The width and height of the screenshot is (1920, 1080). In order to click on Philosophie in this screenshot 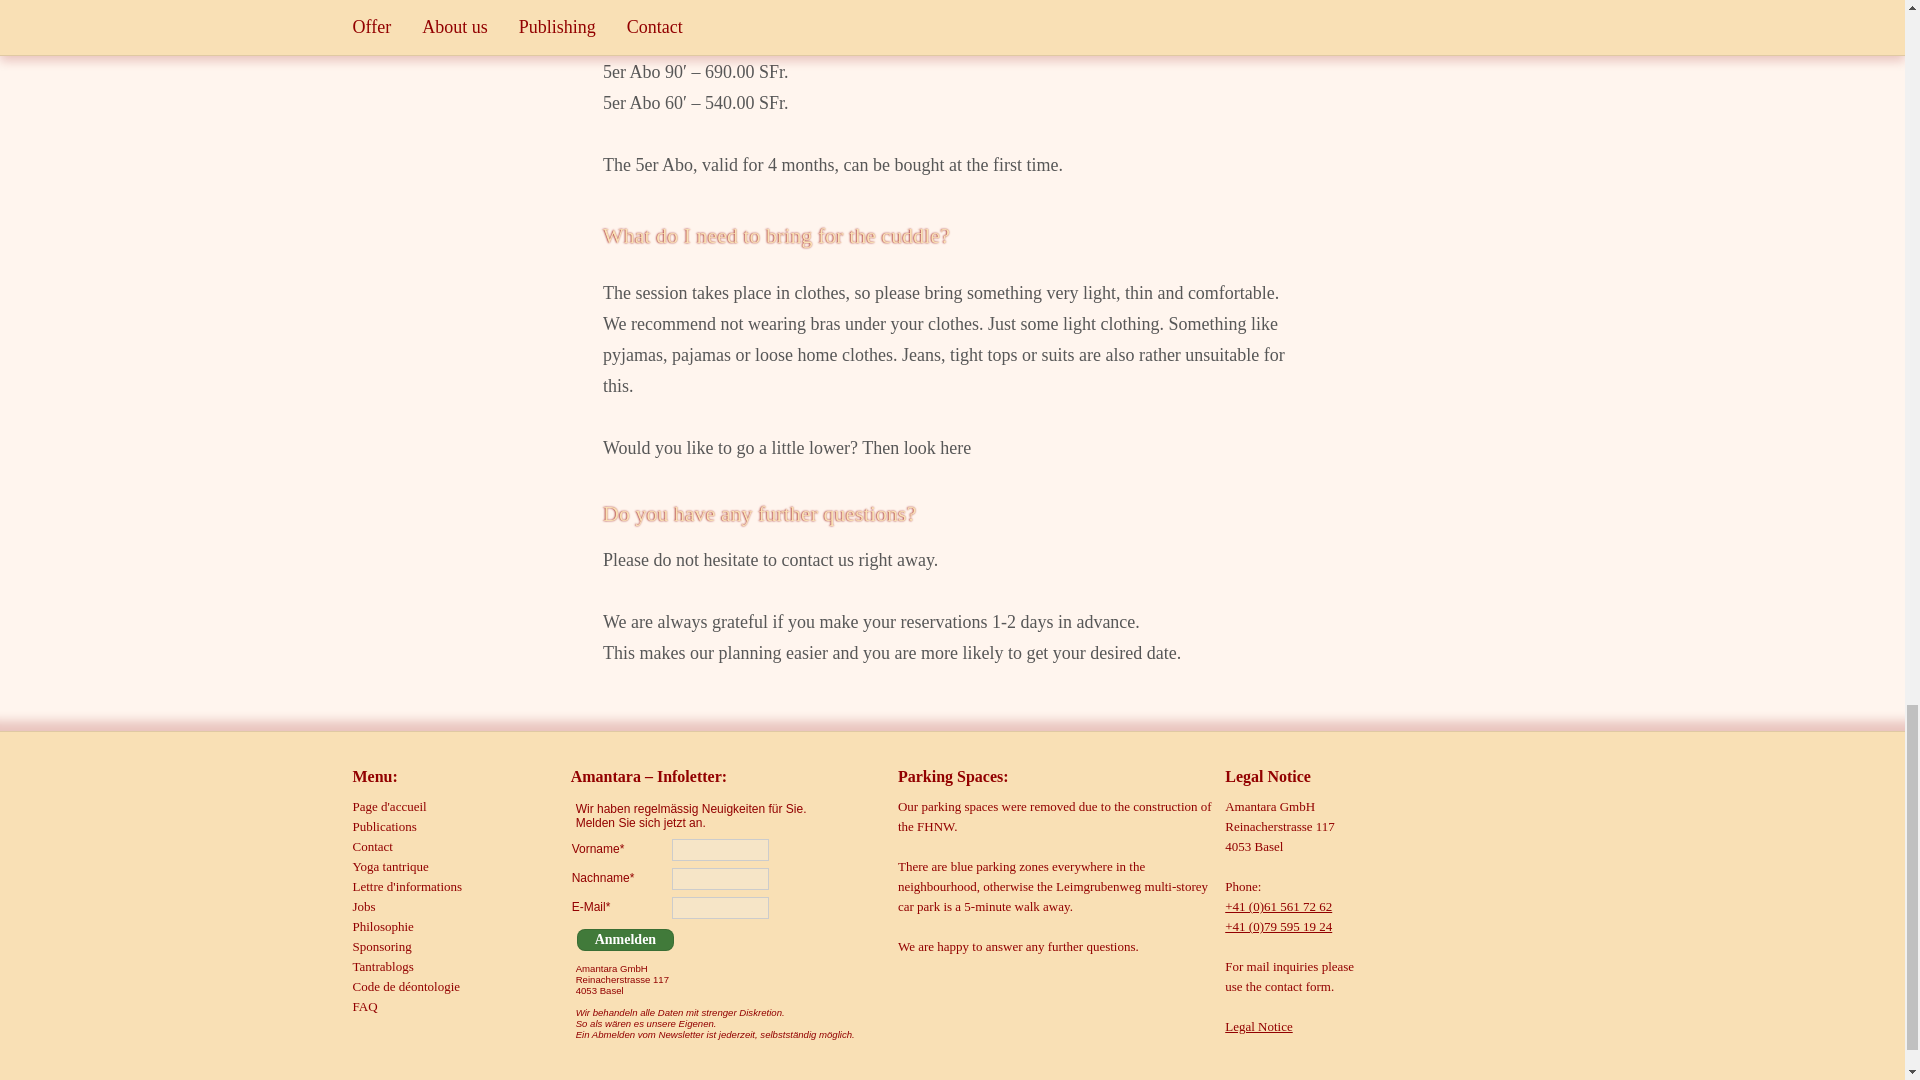, I will do `click(382, 926)`.